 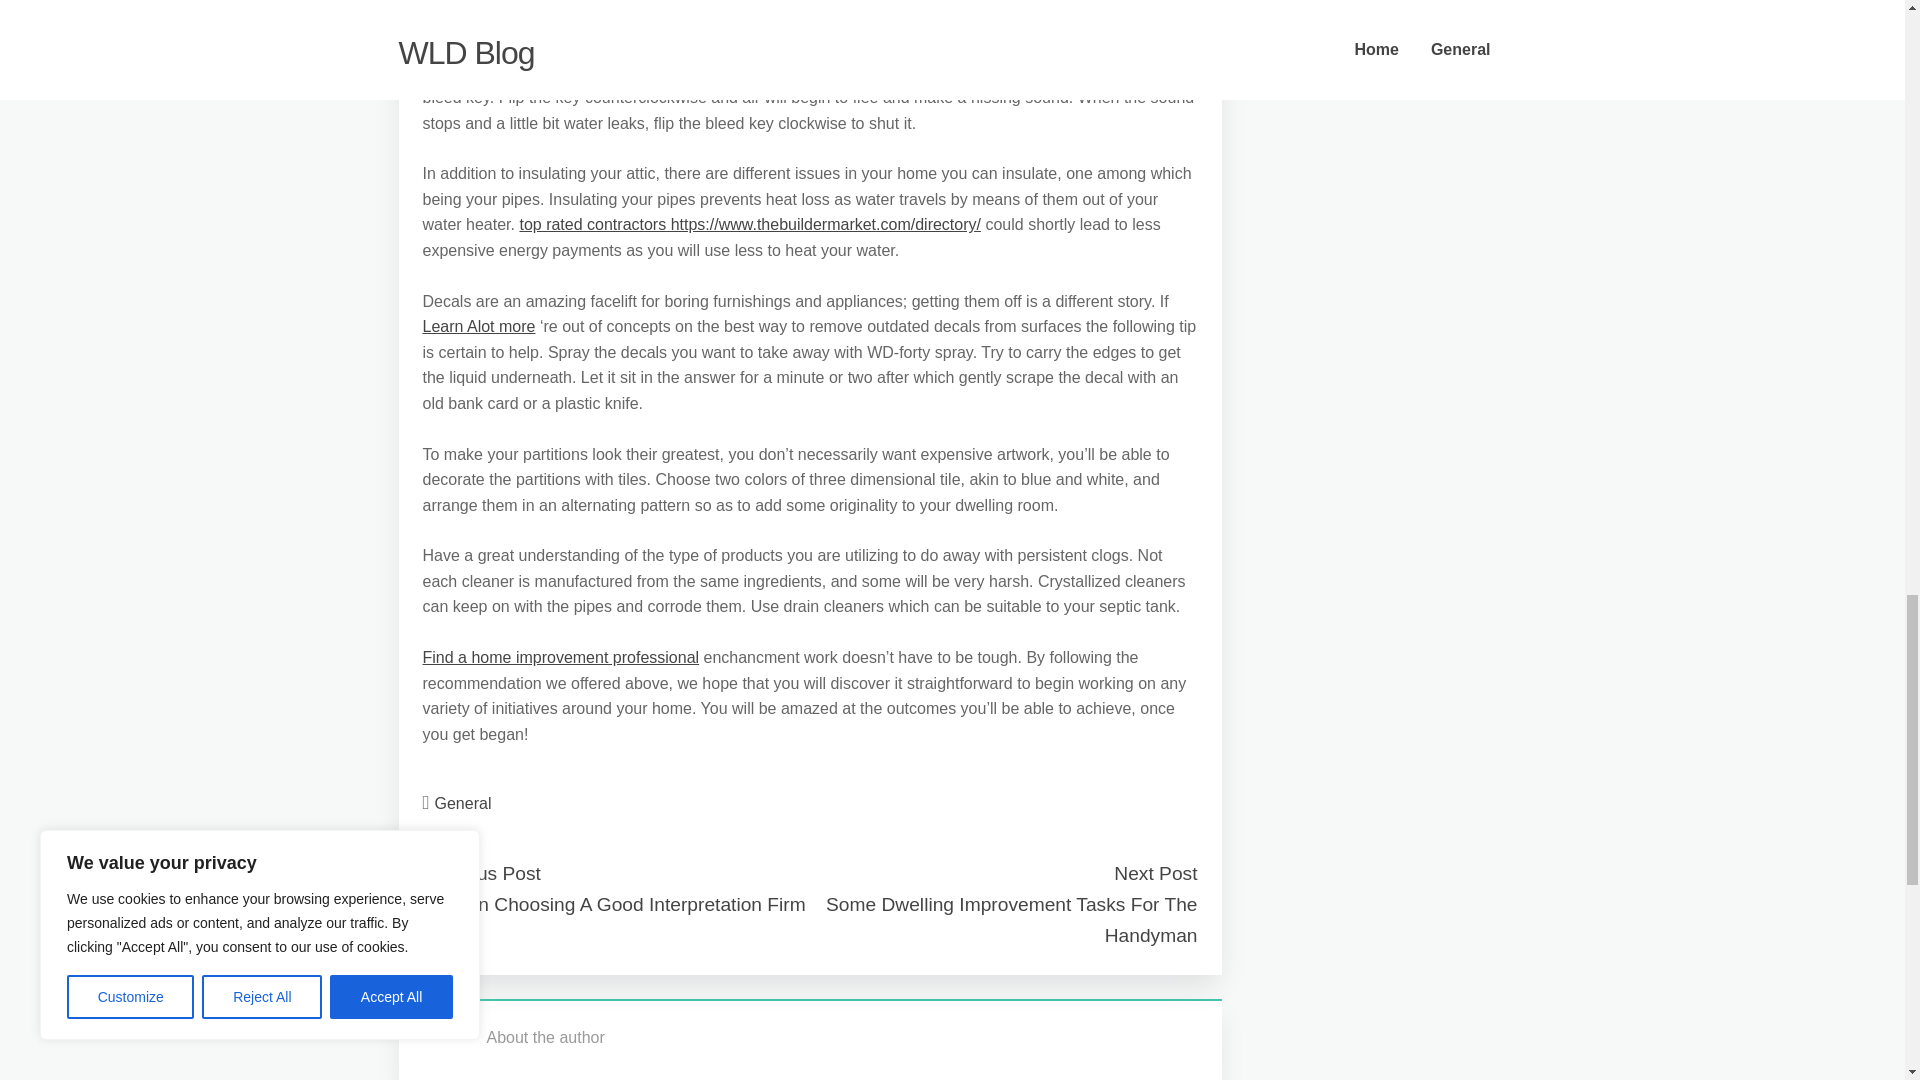 I want to click on browse around here, so click(x=539, y=21).